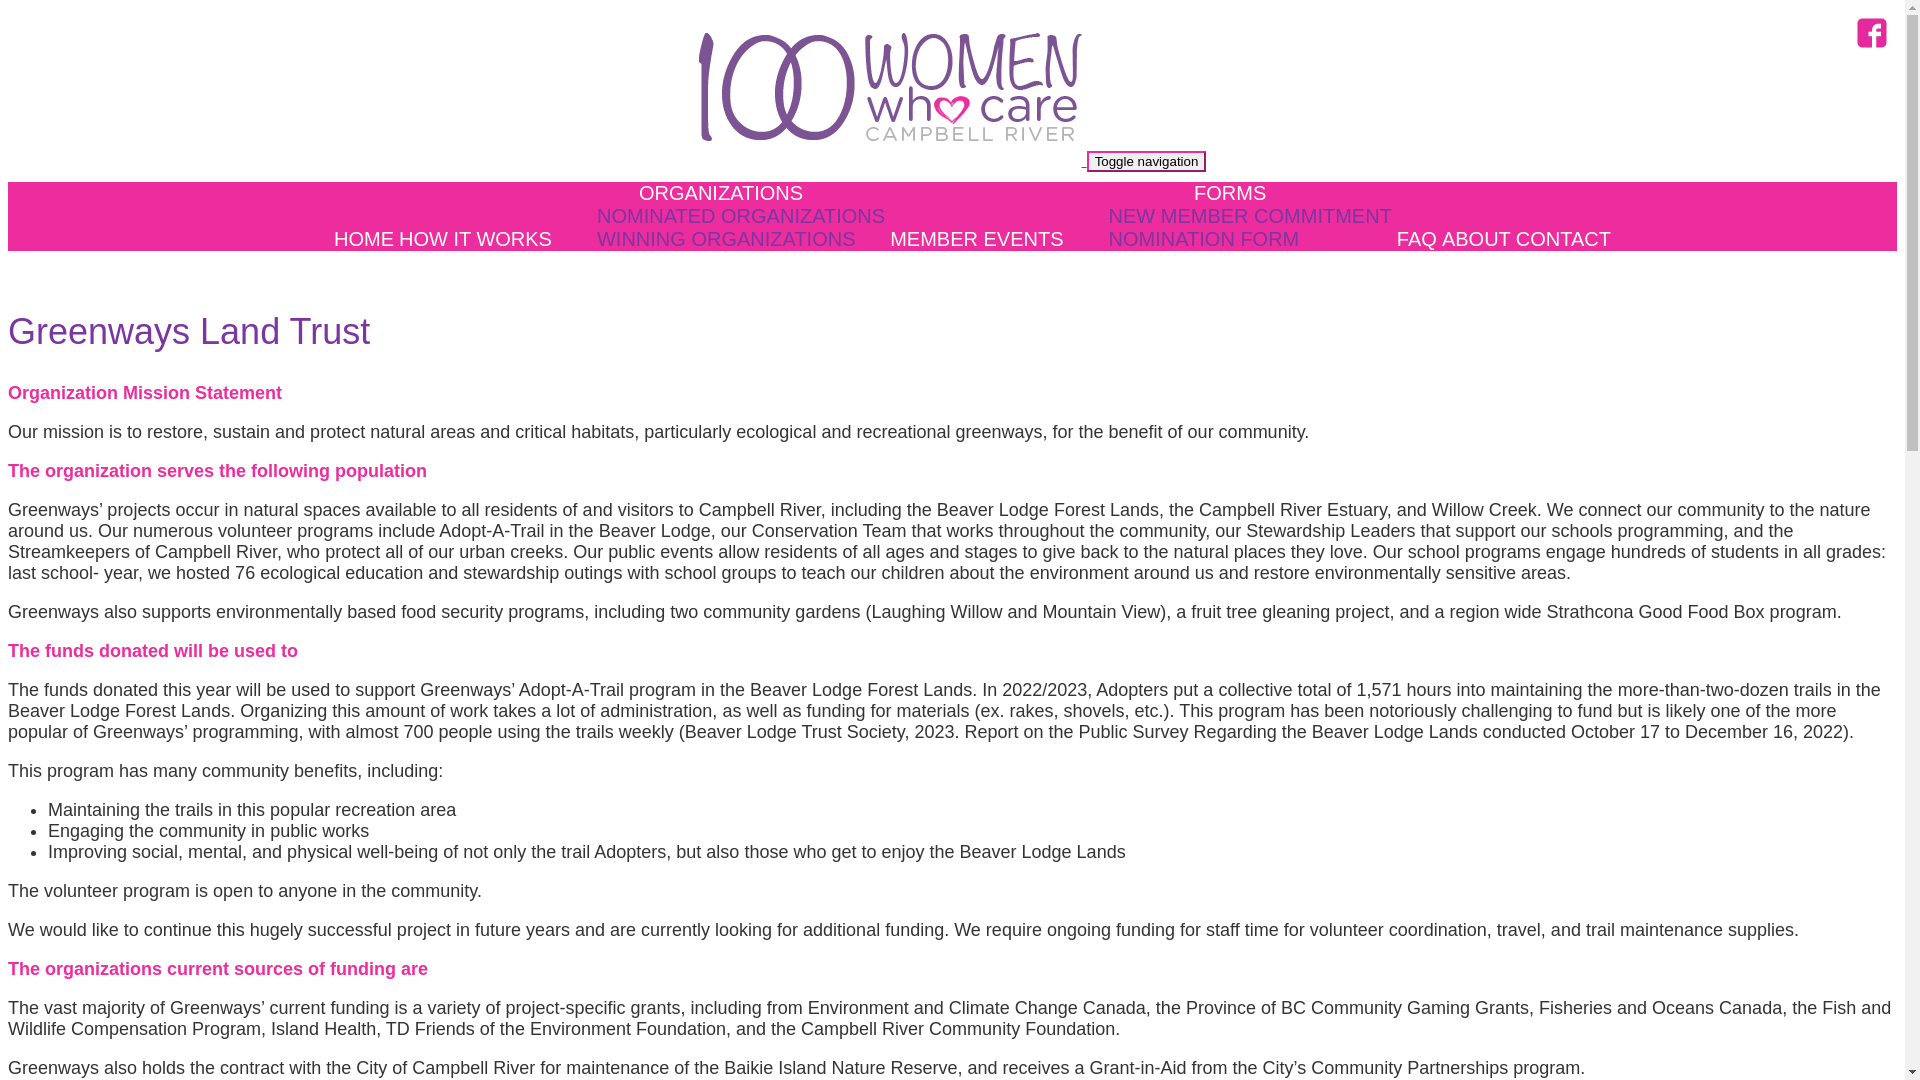  Describe the element at coordinates (476, 239) in the screenshot. I see `HOW IT WORKS` at that location.